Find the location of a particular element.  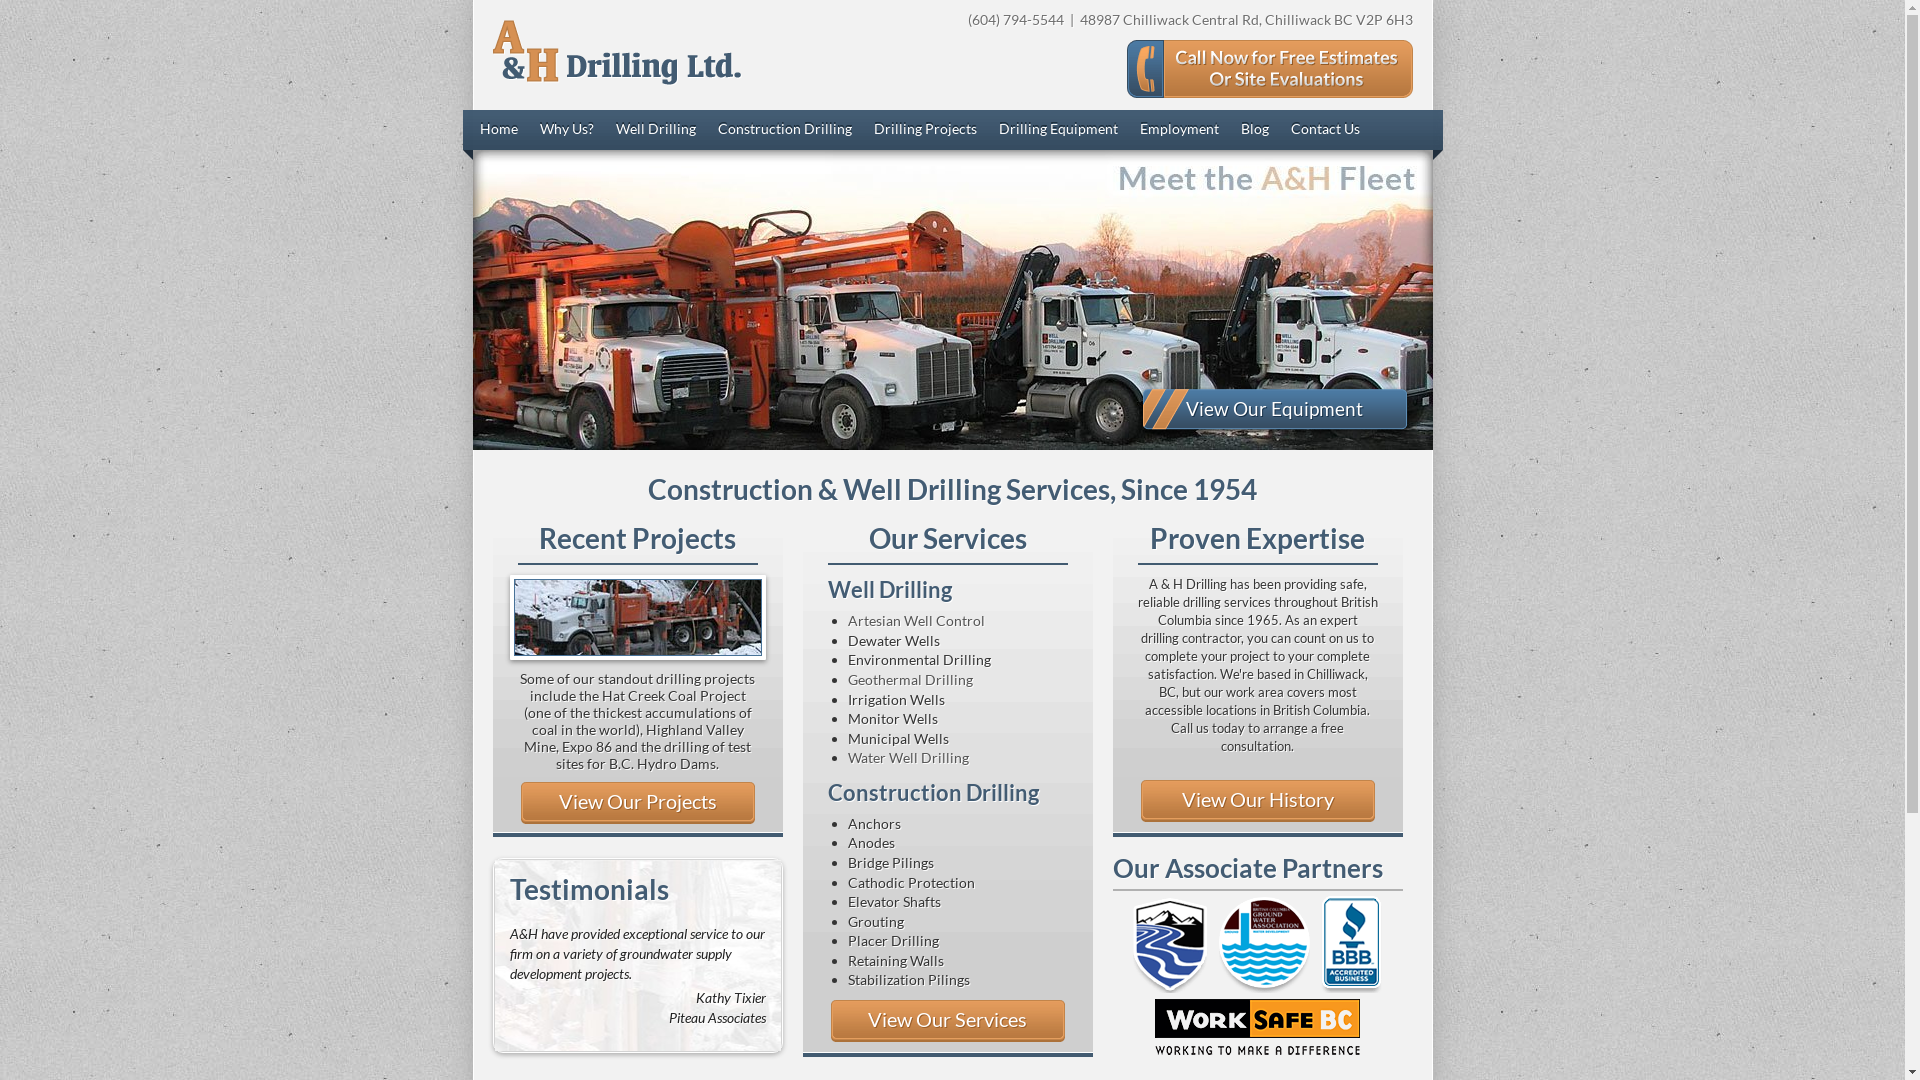

Call Now for Free Estimates or Site Evaluations is located at coordinates (1269, 69).